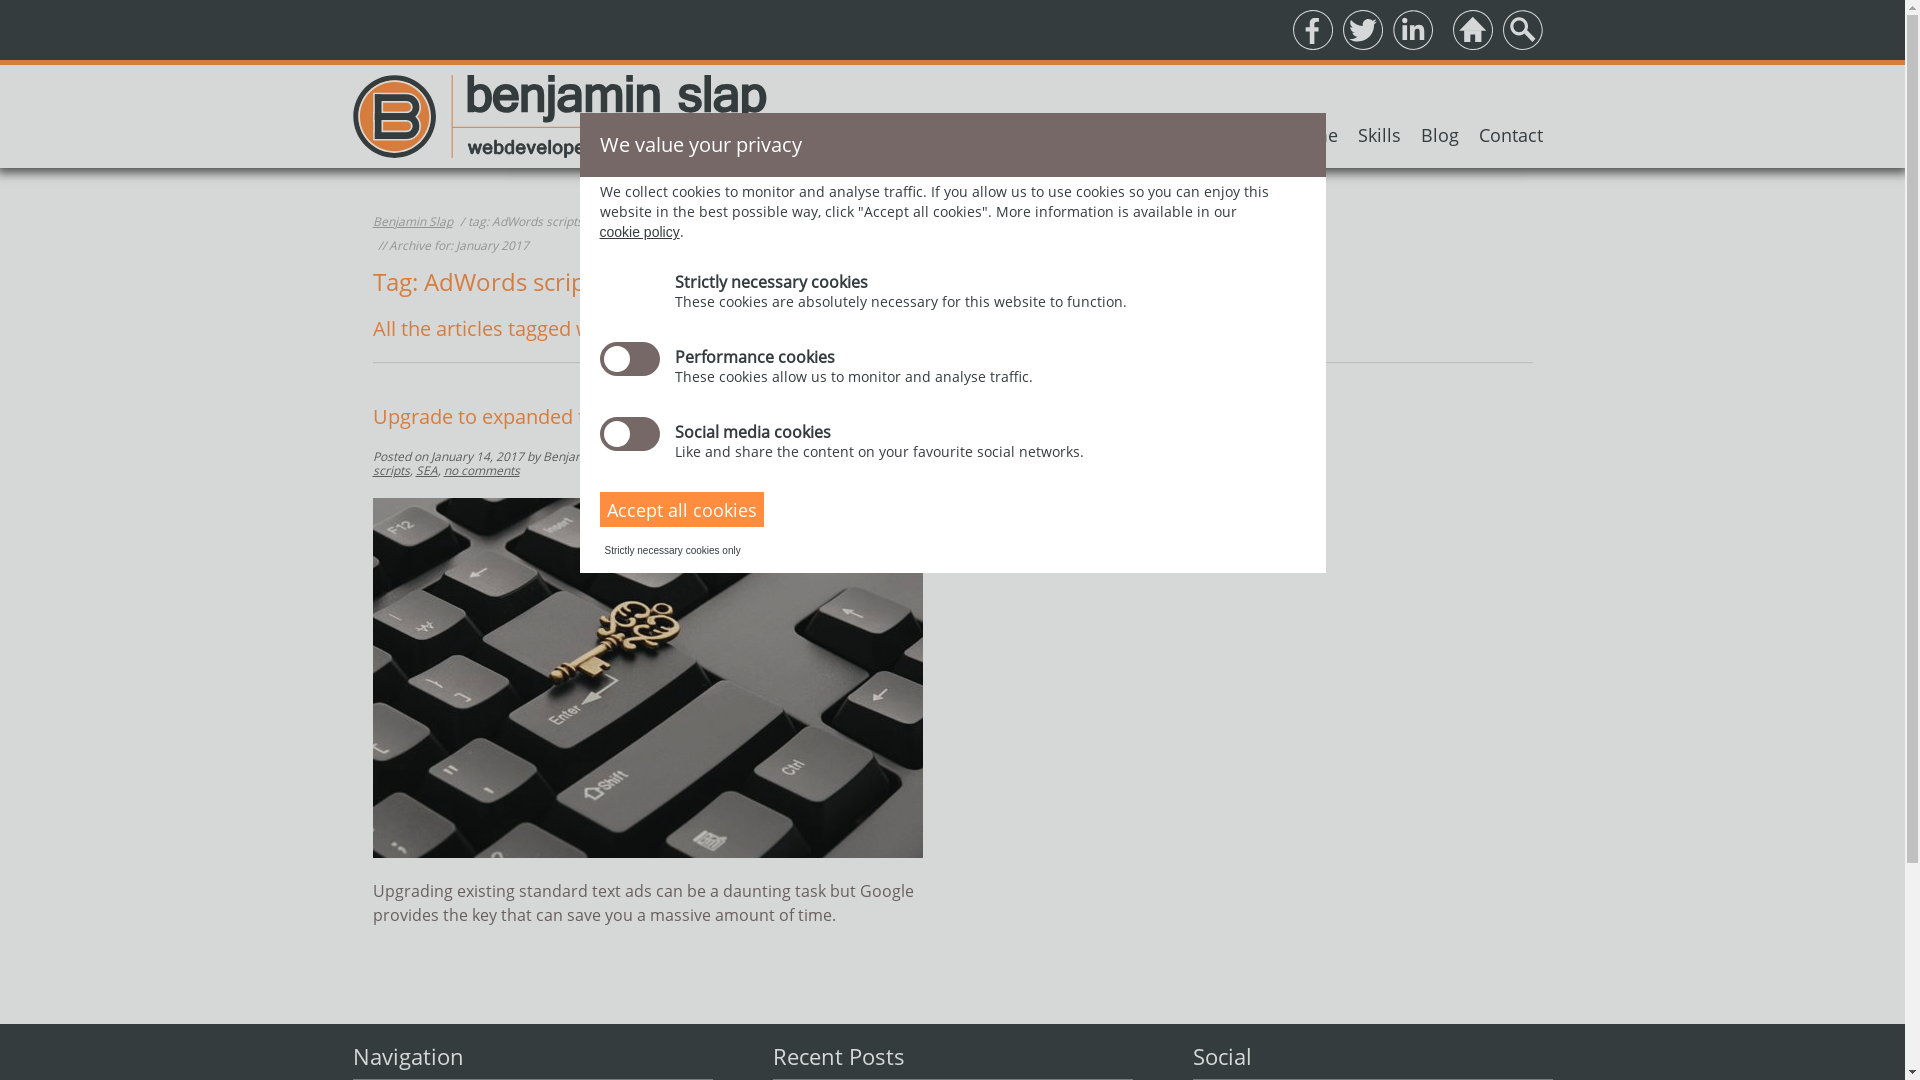 The height and width of the screenshot is (1080, 1920). Describe the element at coordinates (1522, 30) in the screenshot. I see `Search` at that location.